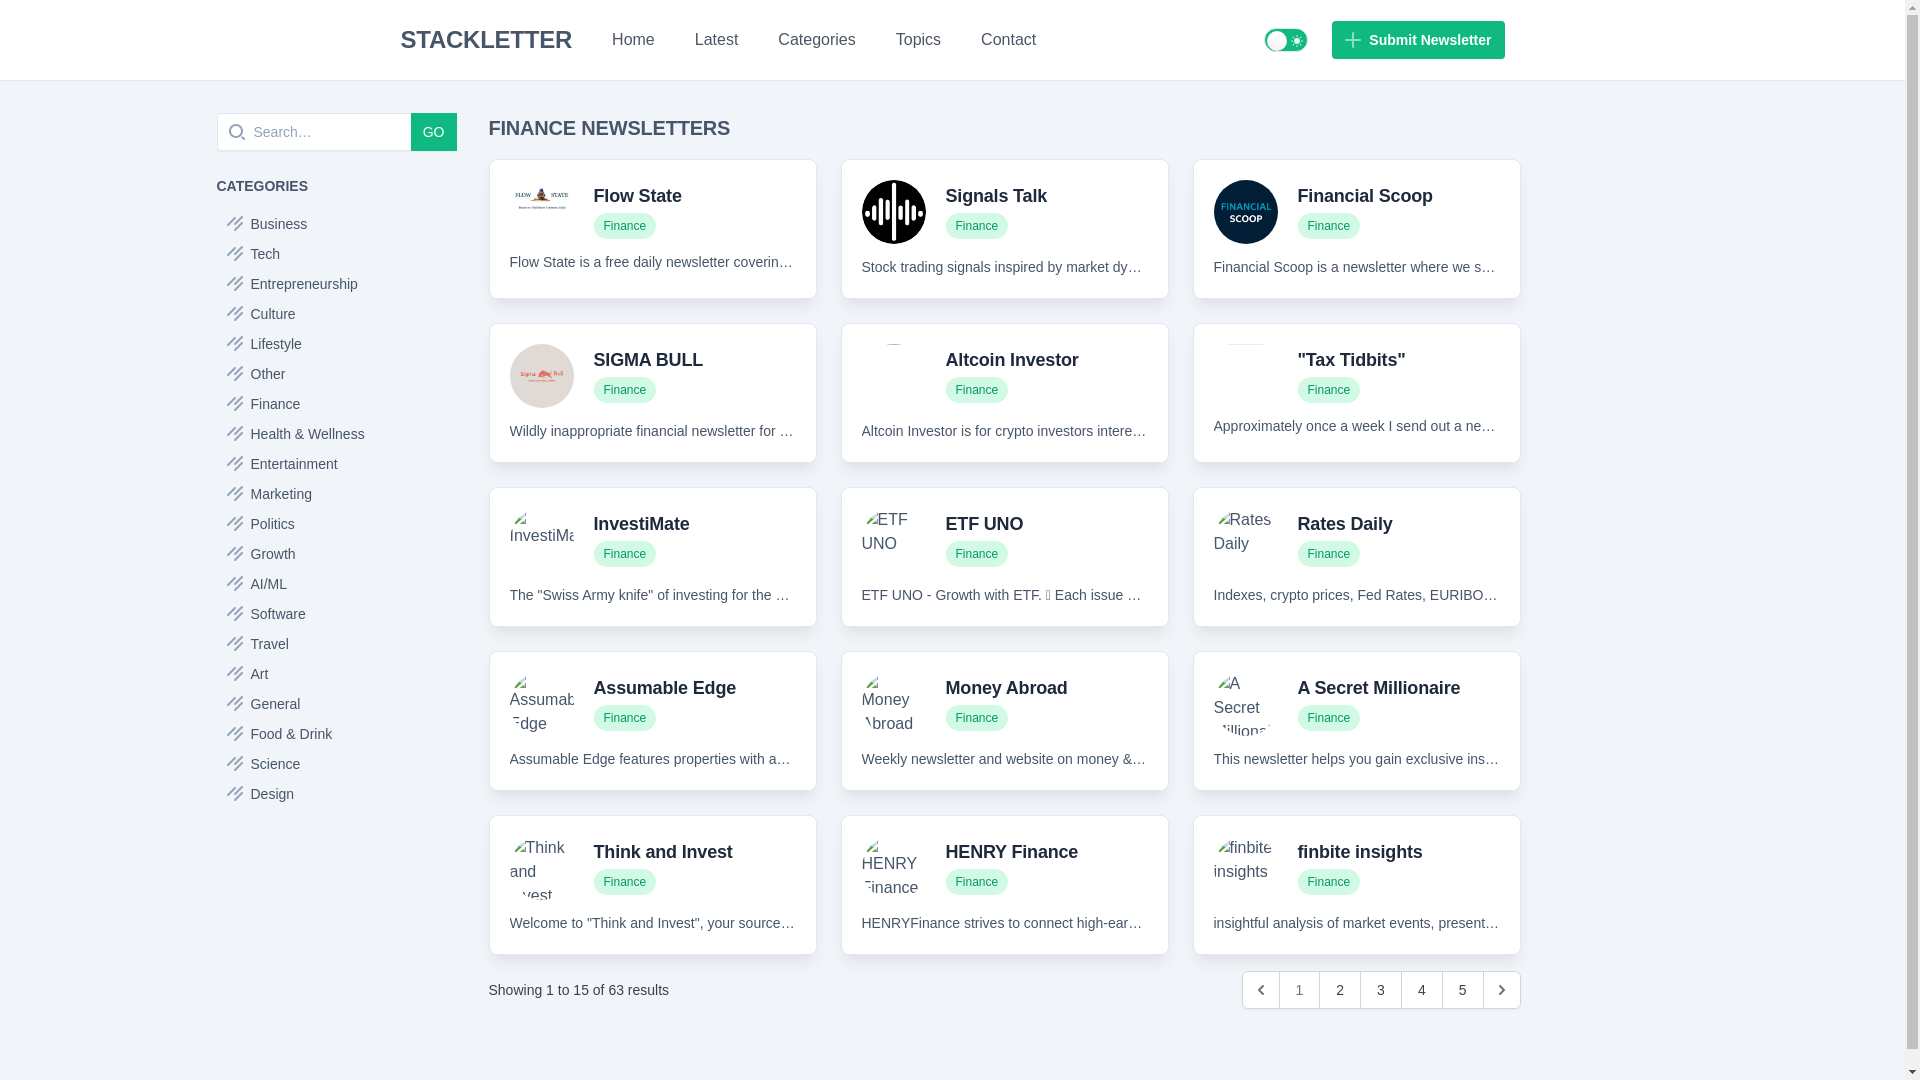 The image size is (1920, 1080). What do you see at coordinates (637, 196) in the screenshot?
I see `Flow State` at bounding box center [637, 196].